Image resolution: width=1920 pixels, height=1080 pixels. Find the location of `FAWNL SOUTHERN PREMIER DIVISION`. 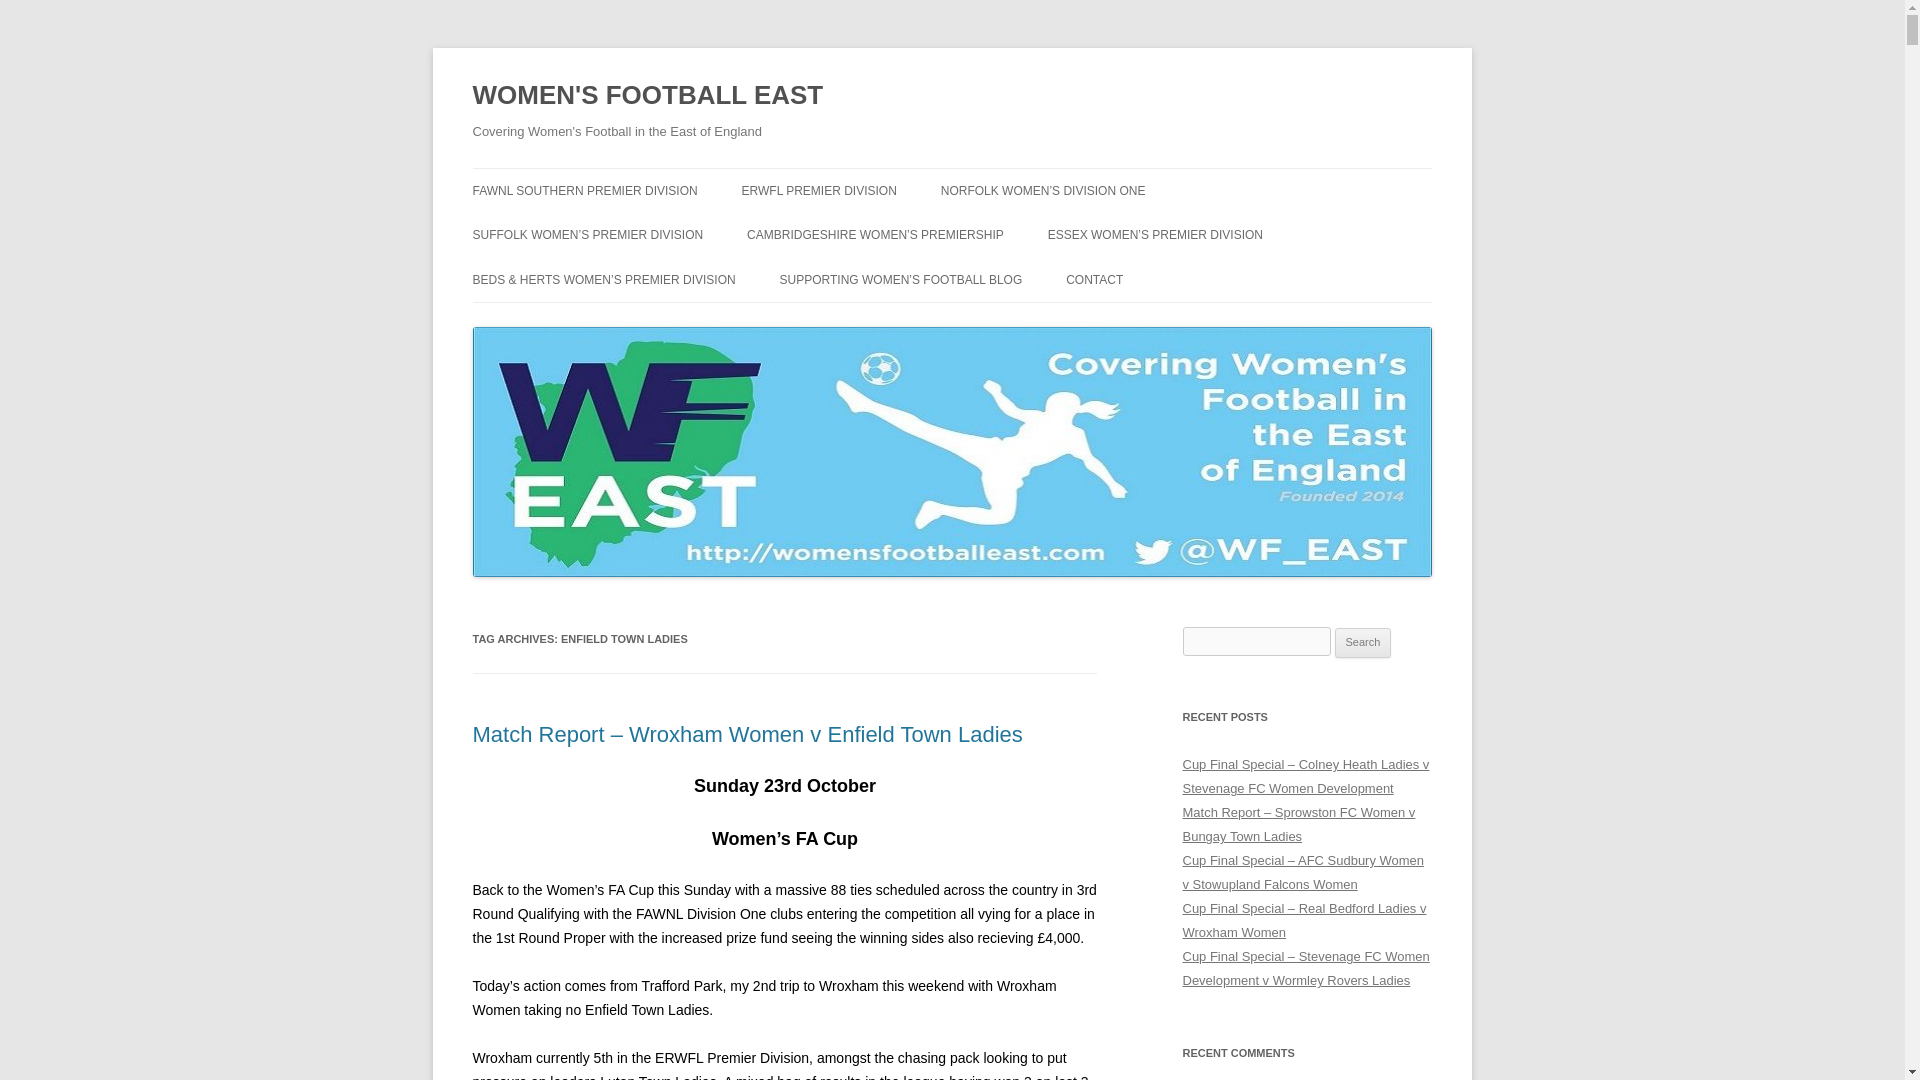

FAWNL SOUTHERN PREMIER DIVISION is located at coordinates (584, 190).